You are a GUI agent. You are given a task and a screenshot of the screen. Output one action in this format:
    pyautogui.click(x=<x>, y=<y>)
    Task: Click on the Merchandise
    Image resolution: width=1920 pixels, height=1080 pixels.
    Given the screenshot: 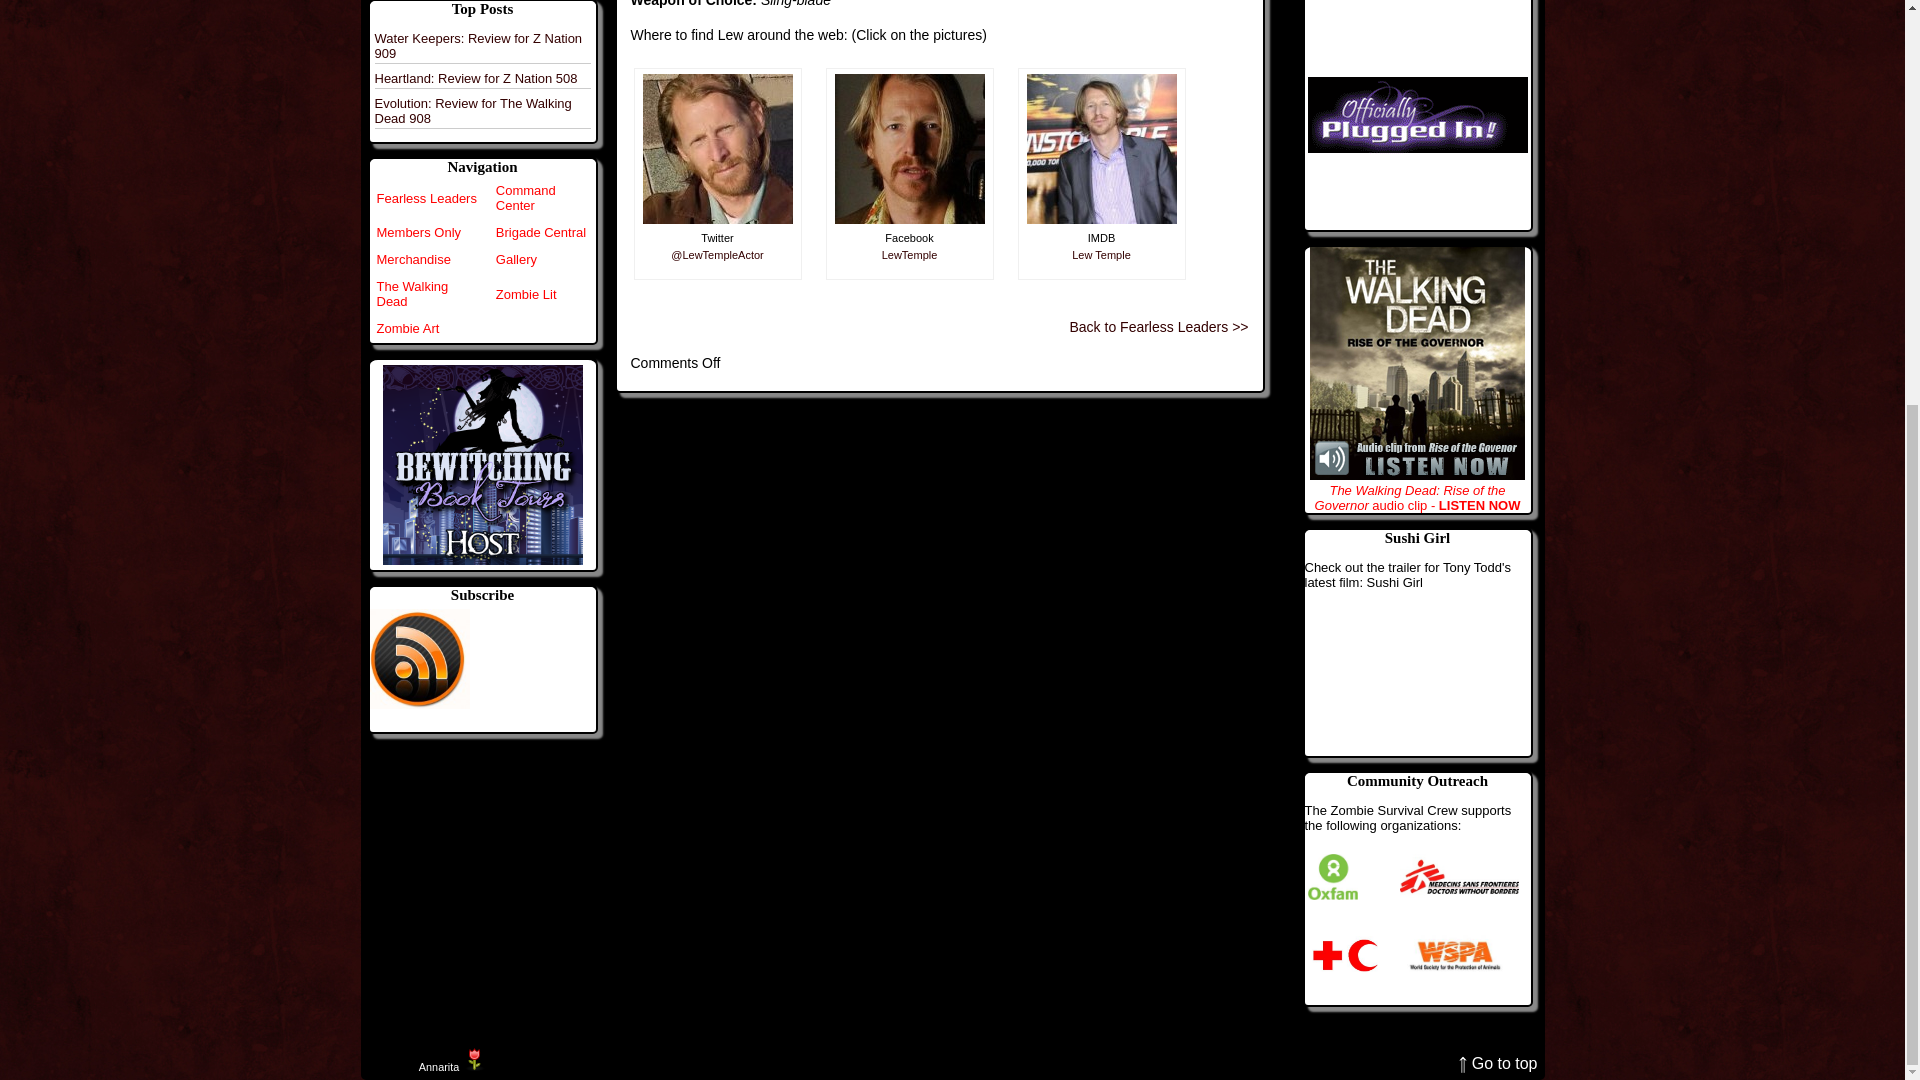 What is the action you would take?
    pyautogui.click(x=412, y=258)
    